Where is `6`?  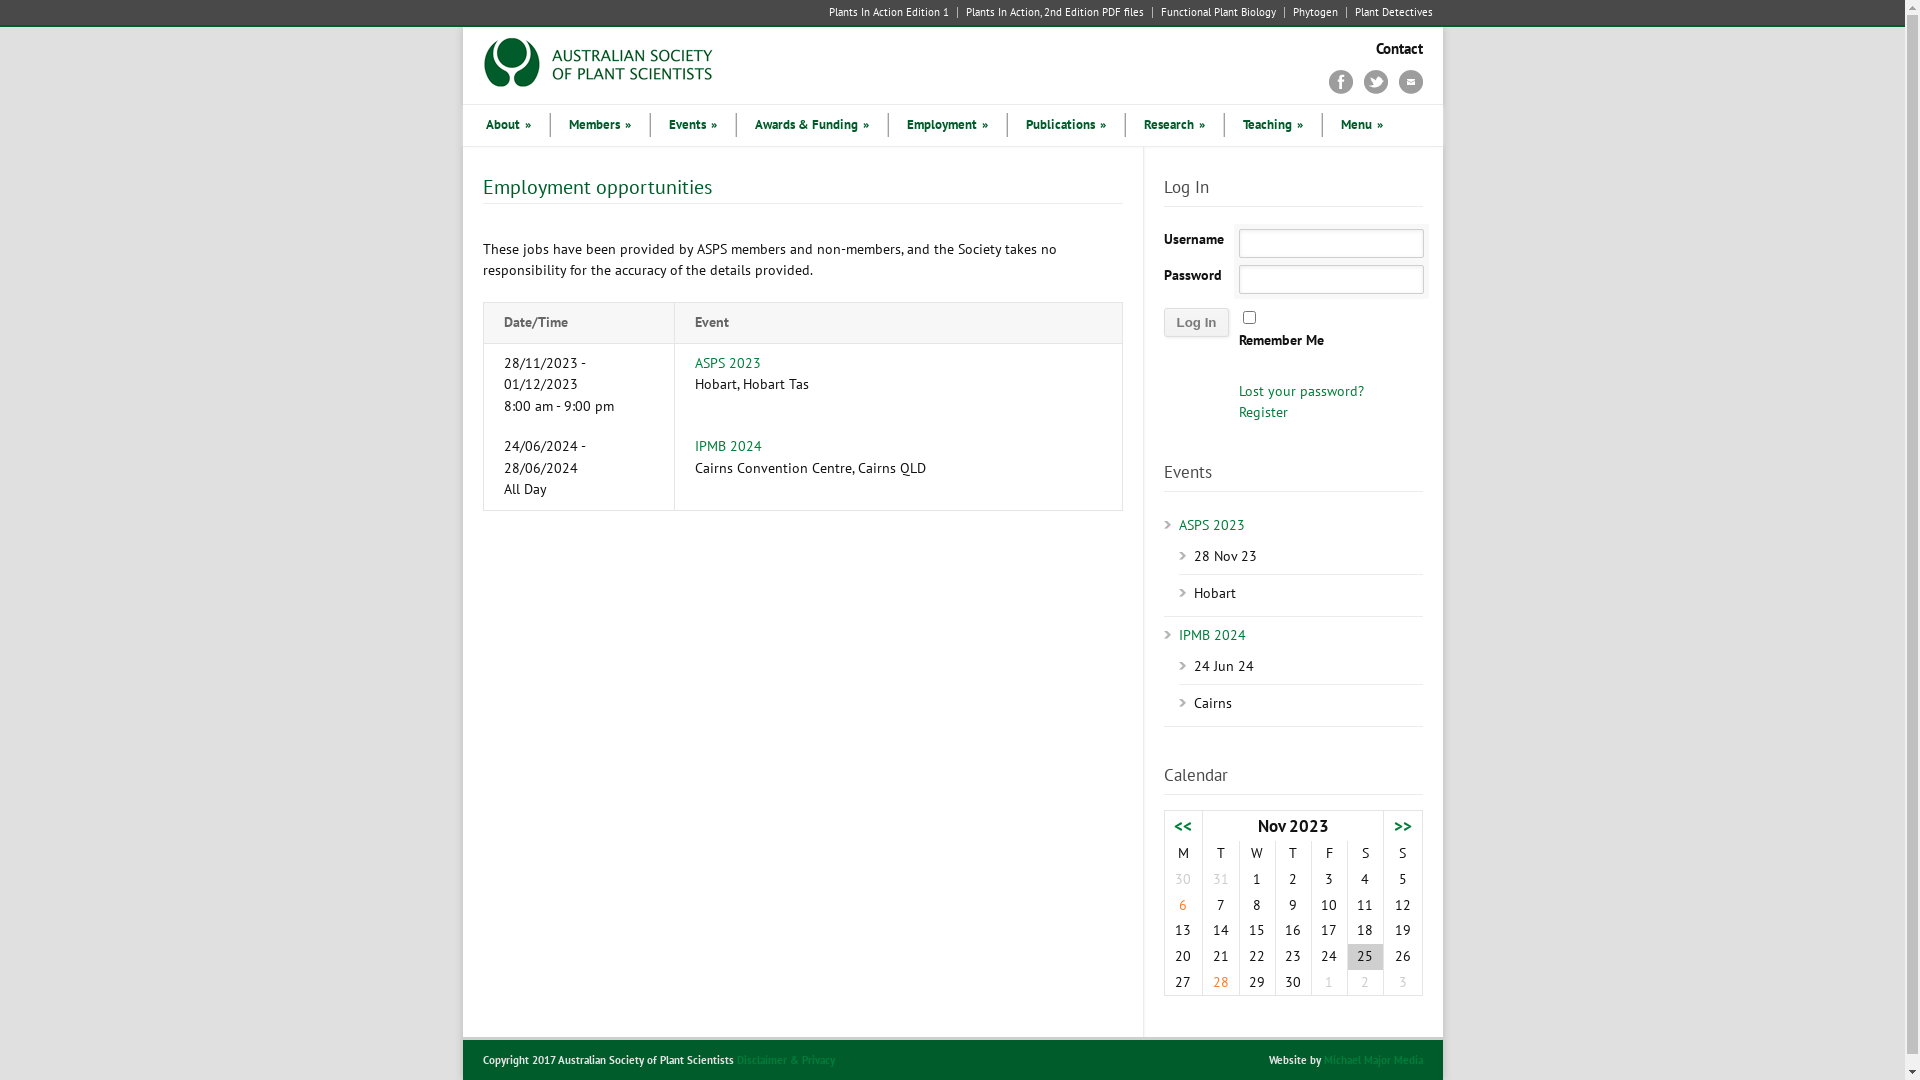 6 is located at coordinates (1183, 905).